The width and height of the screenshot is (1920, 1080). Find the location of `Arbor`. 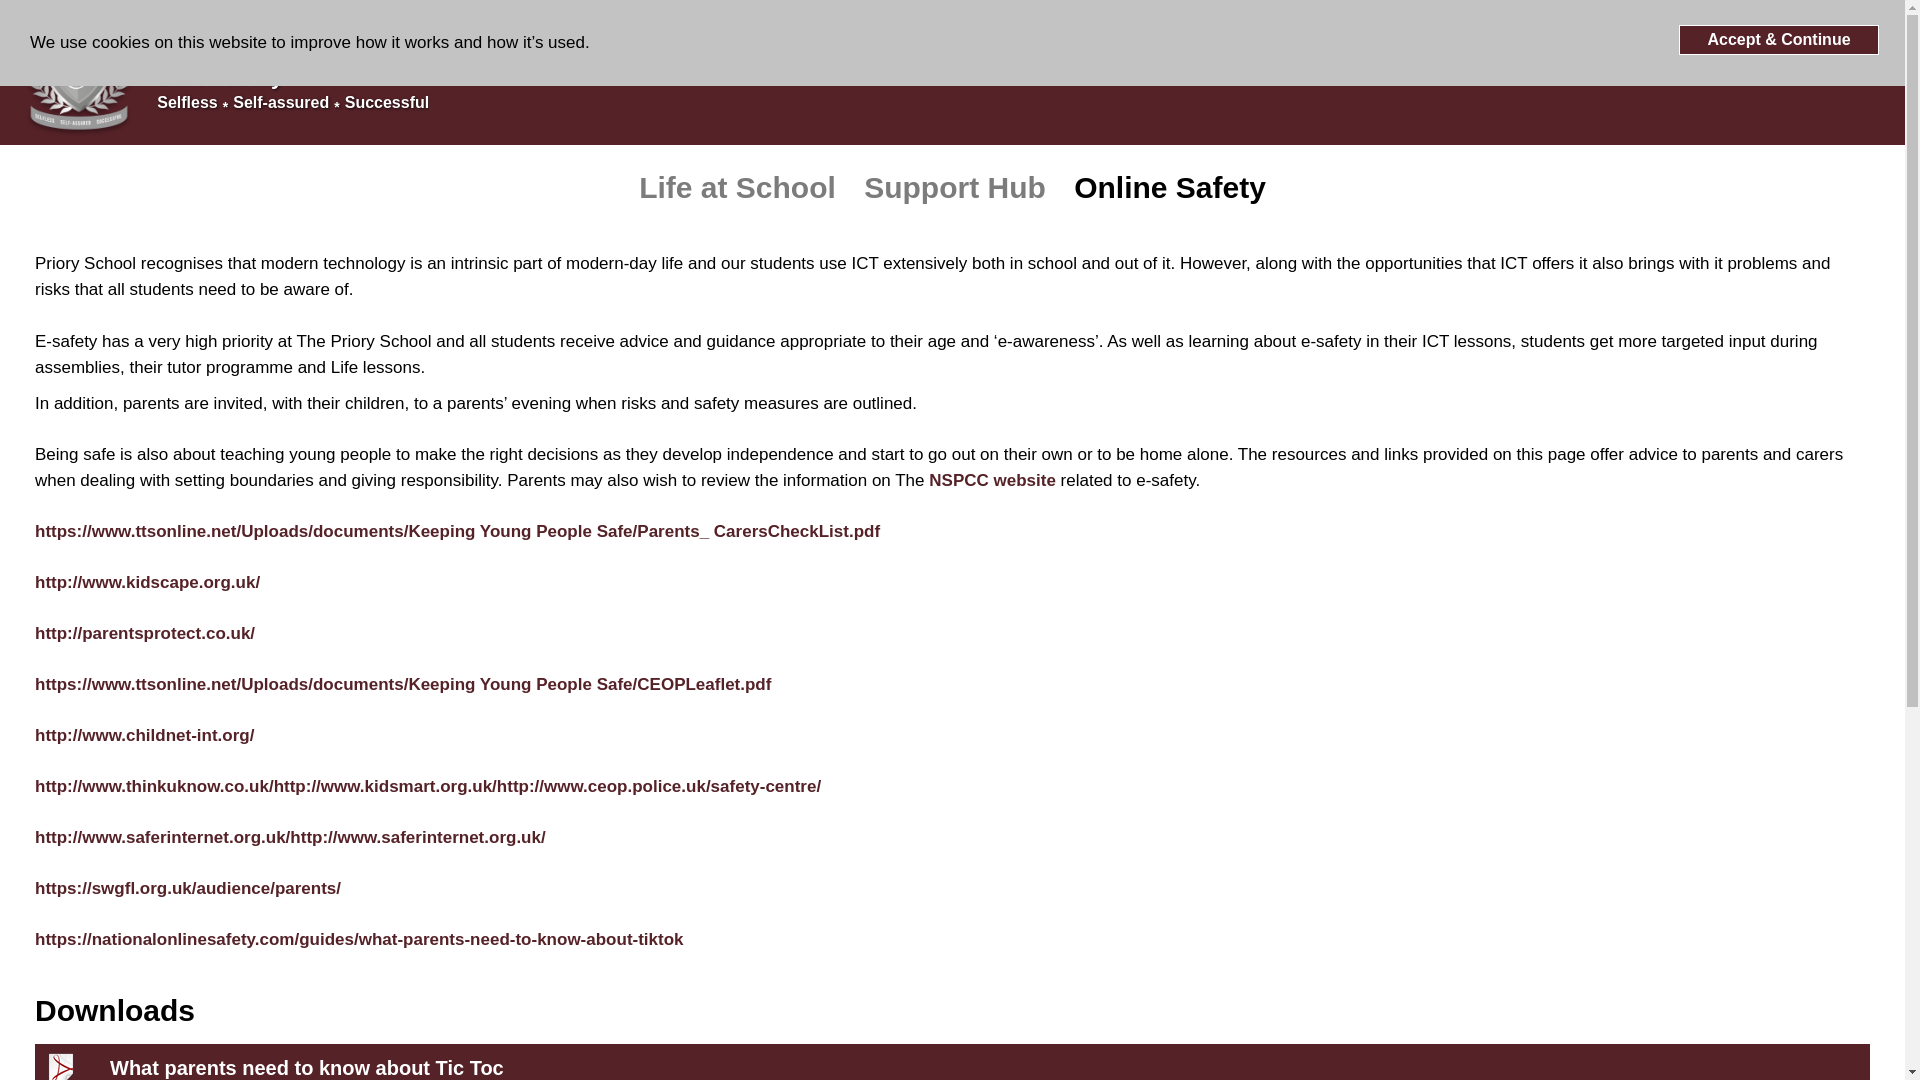

Arbor is located at coordinates (1846, 69).